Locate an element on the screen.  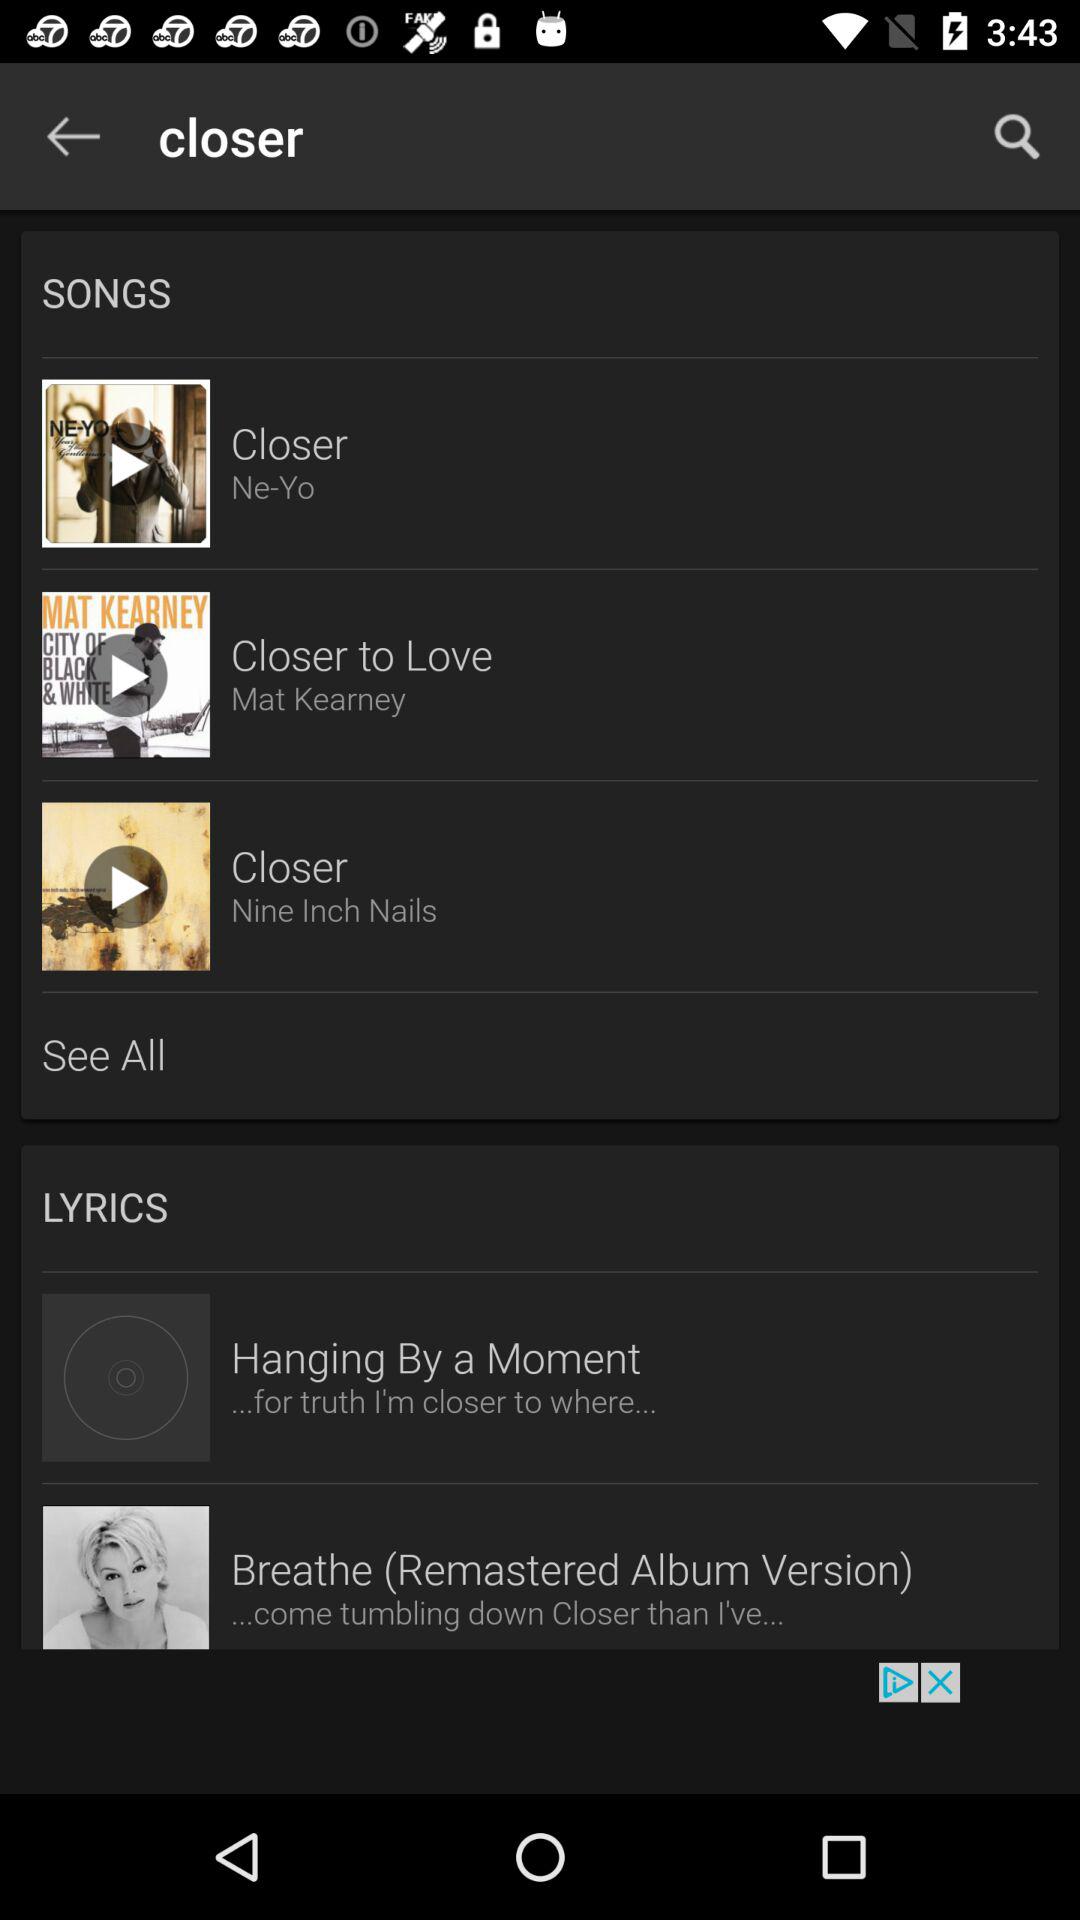
view video is located at coordinates (126, 886).